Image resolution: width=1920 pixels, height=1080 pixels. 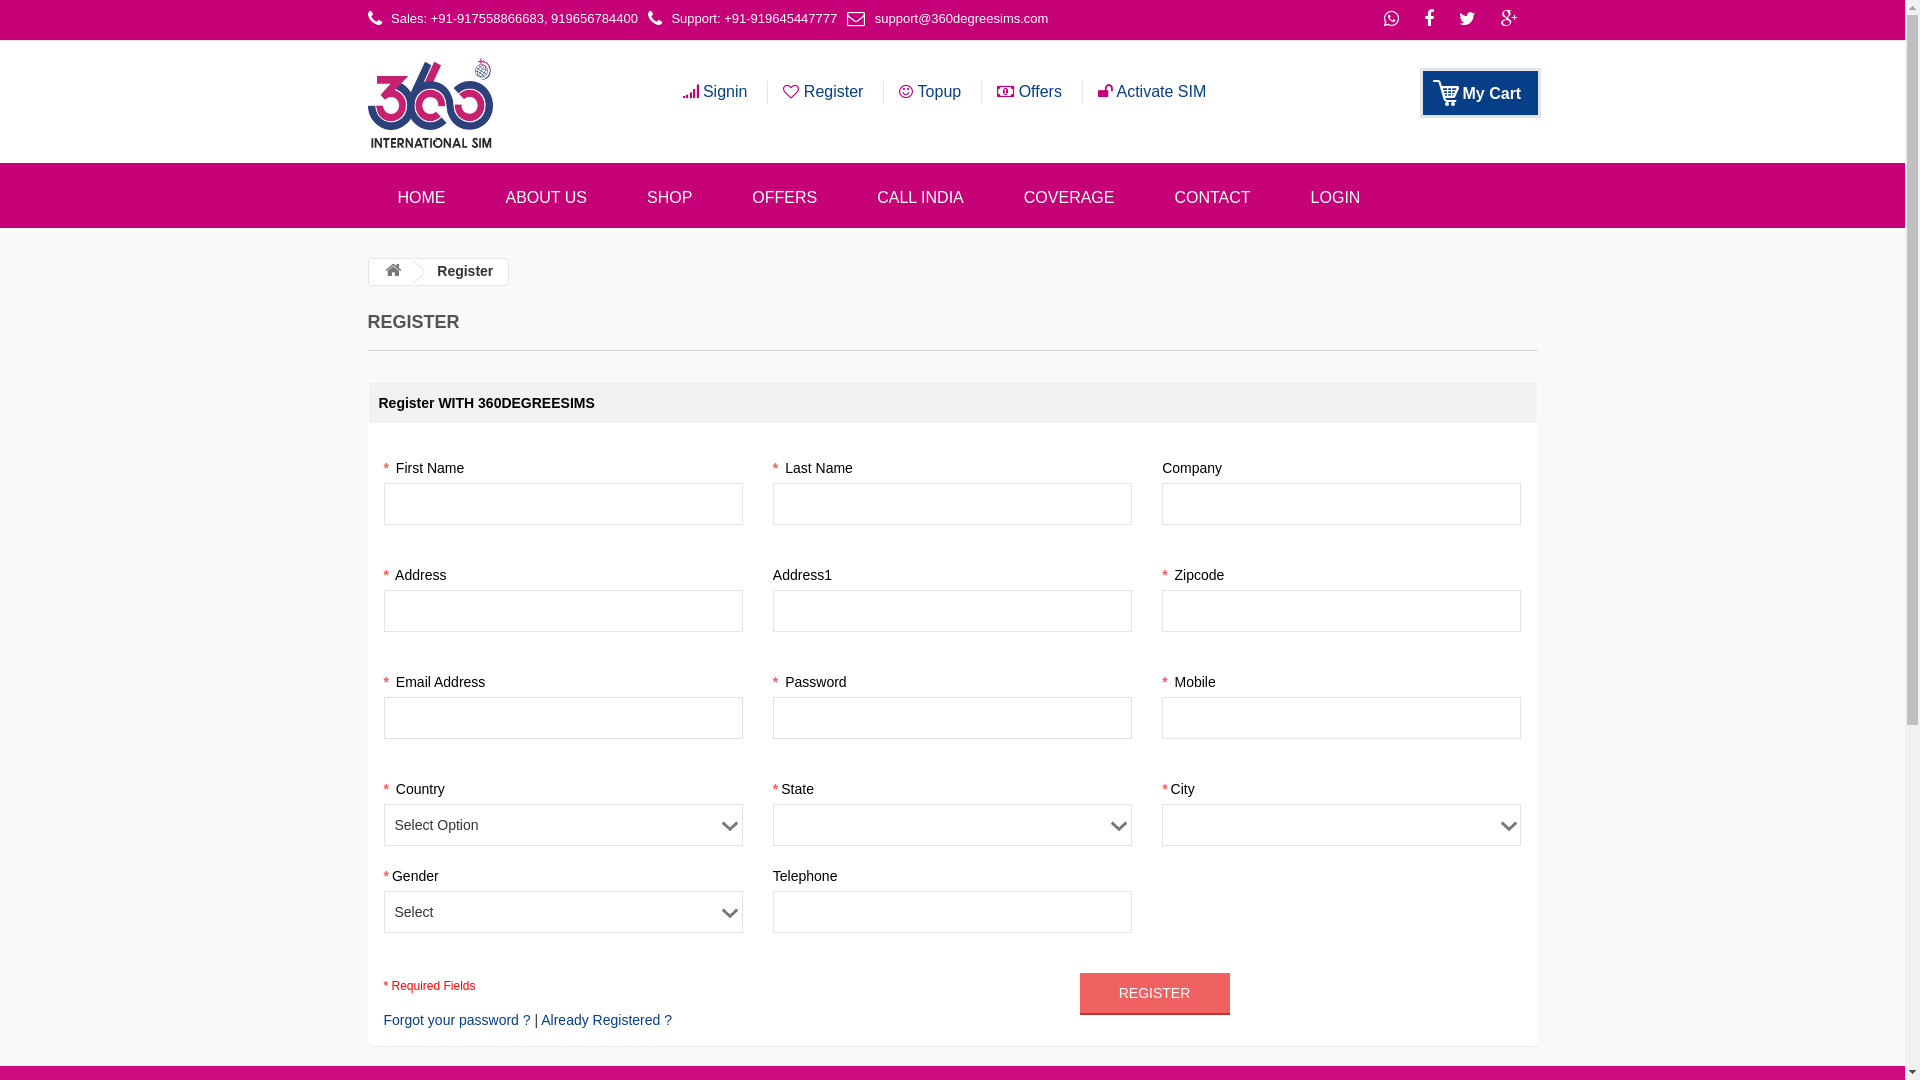 What do you see at coordinates (1212, 196) in the screenshot?
I see `CONTACT` at bounding box center [1212, 196].